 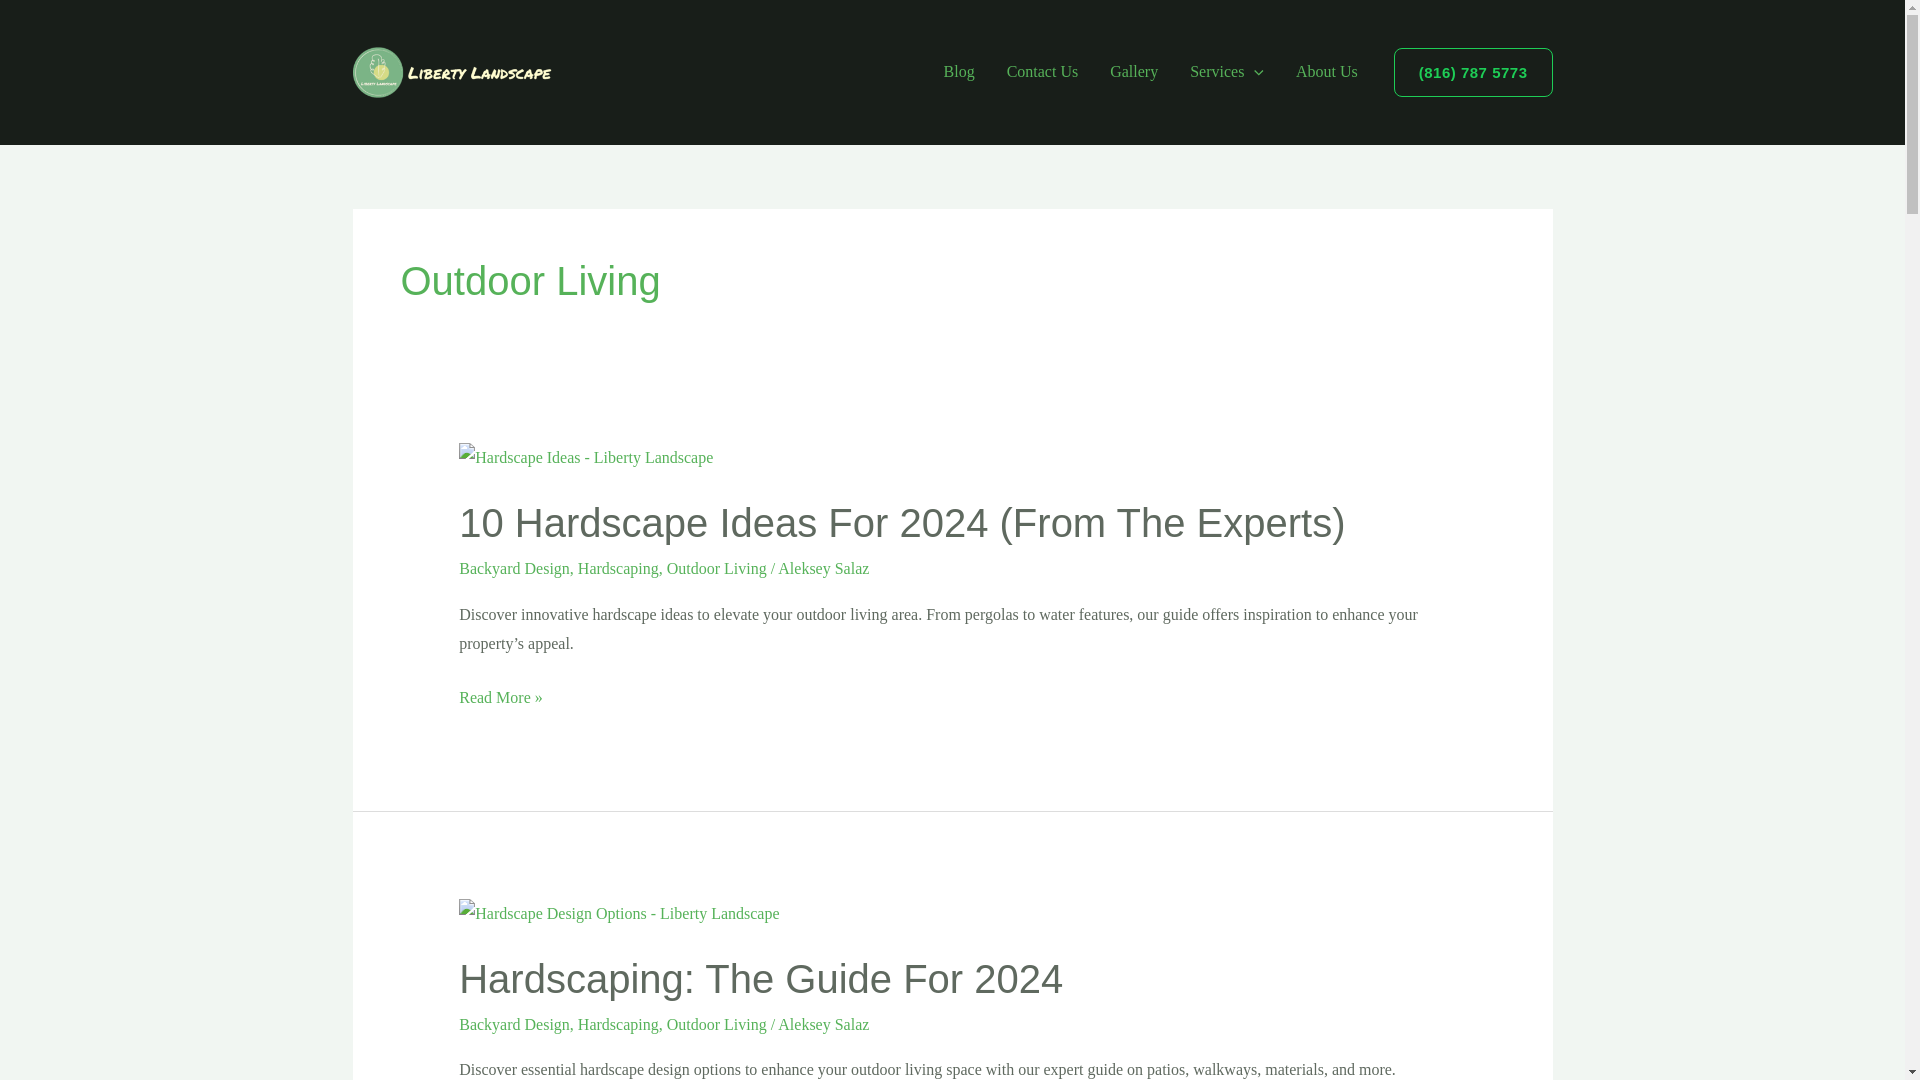 What do you see at coordinates (514, 568) in the screenshot?
I see `Backyard Design` at bounding box center [514, 568].